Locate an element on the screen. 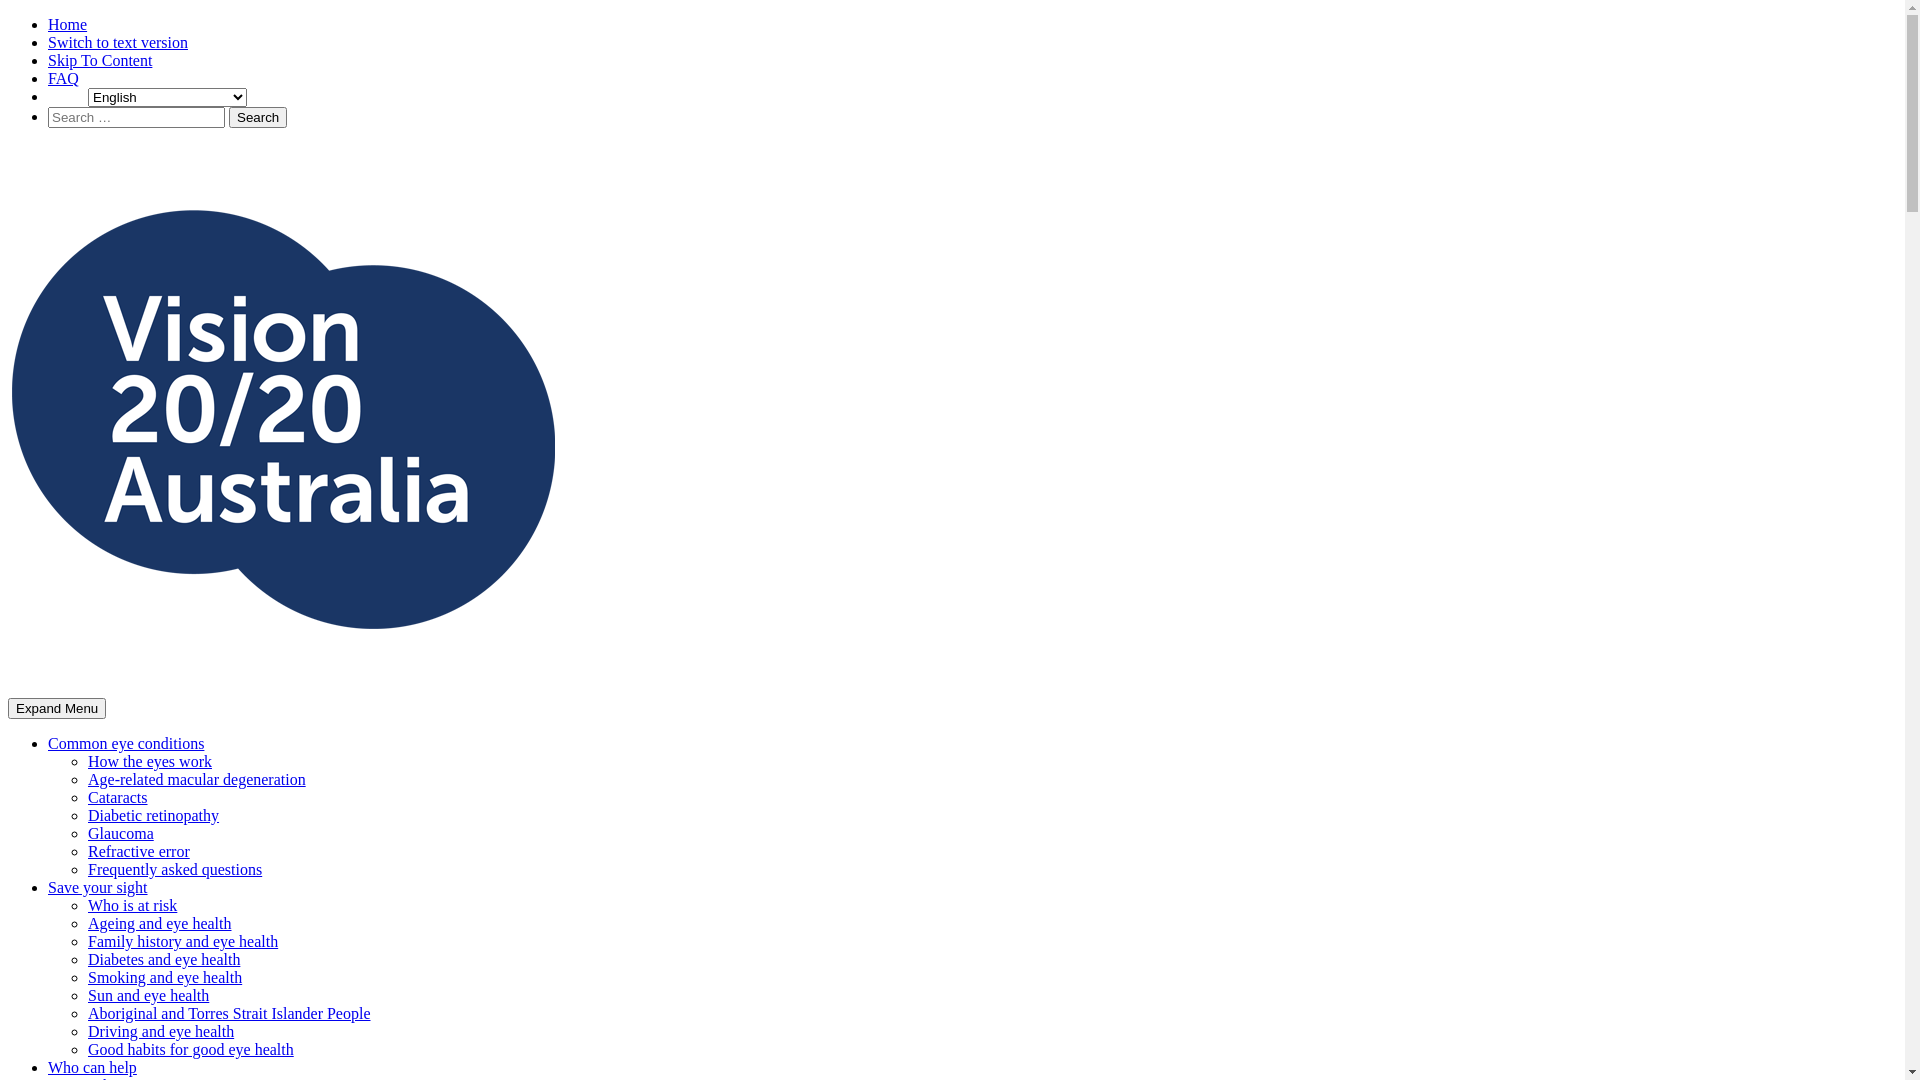 Image resolution: width=1920 pixels, height=1080 pixels. Good habits for good eye health is located at coordinates (191, 1050).